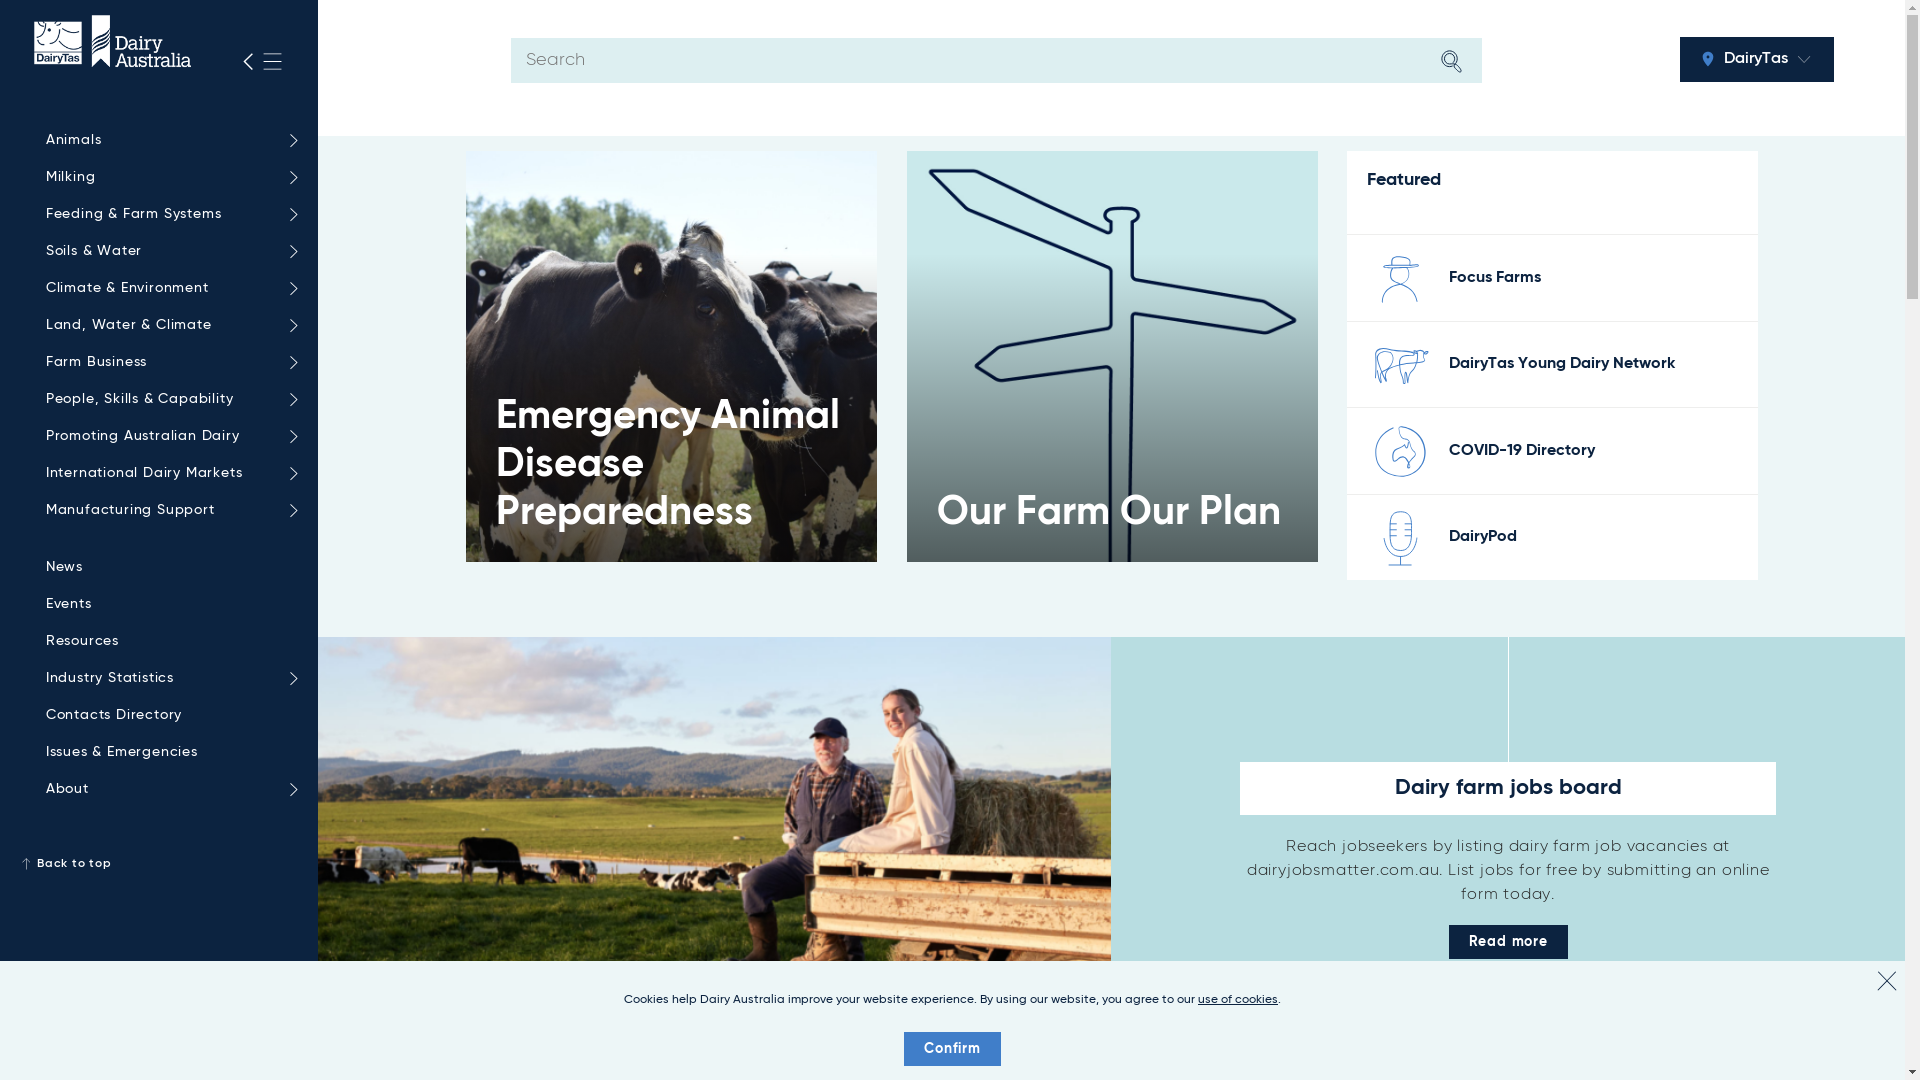 The height and width of the screenshot is (1080, 1920). What do you see at coordinates (1483, 537) in the screenshot?
I see `DairyPod` at bounding box center [1483, 537].